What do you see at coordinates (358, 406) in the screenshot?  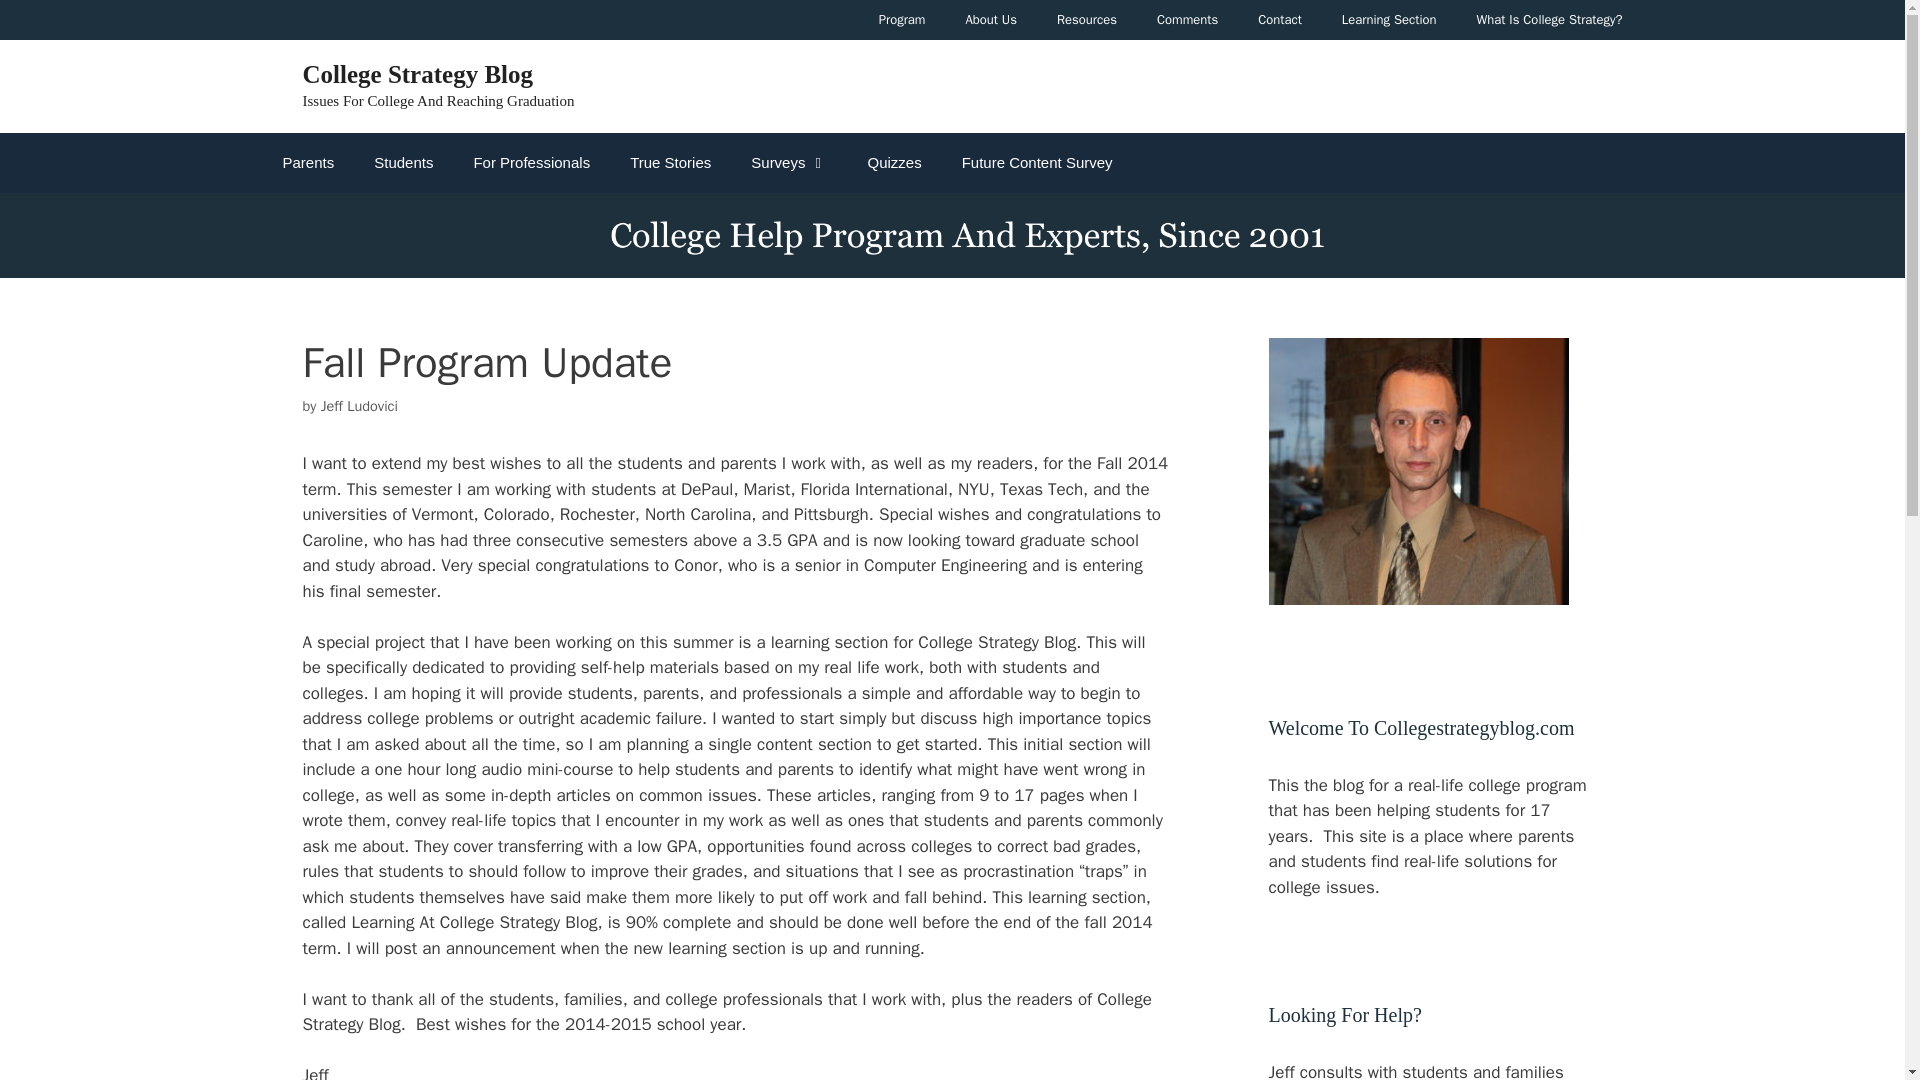 I see `View all posts by Jeff Ludovici` at bounding box center [358, 406].